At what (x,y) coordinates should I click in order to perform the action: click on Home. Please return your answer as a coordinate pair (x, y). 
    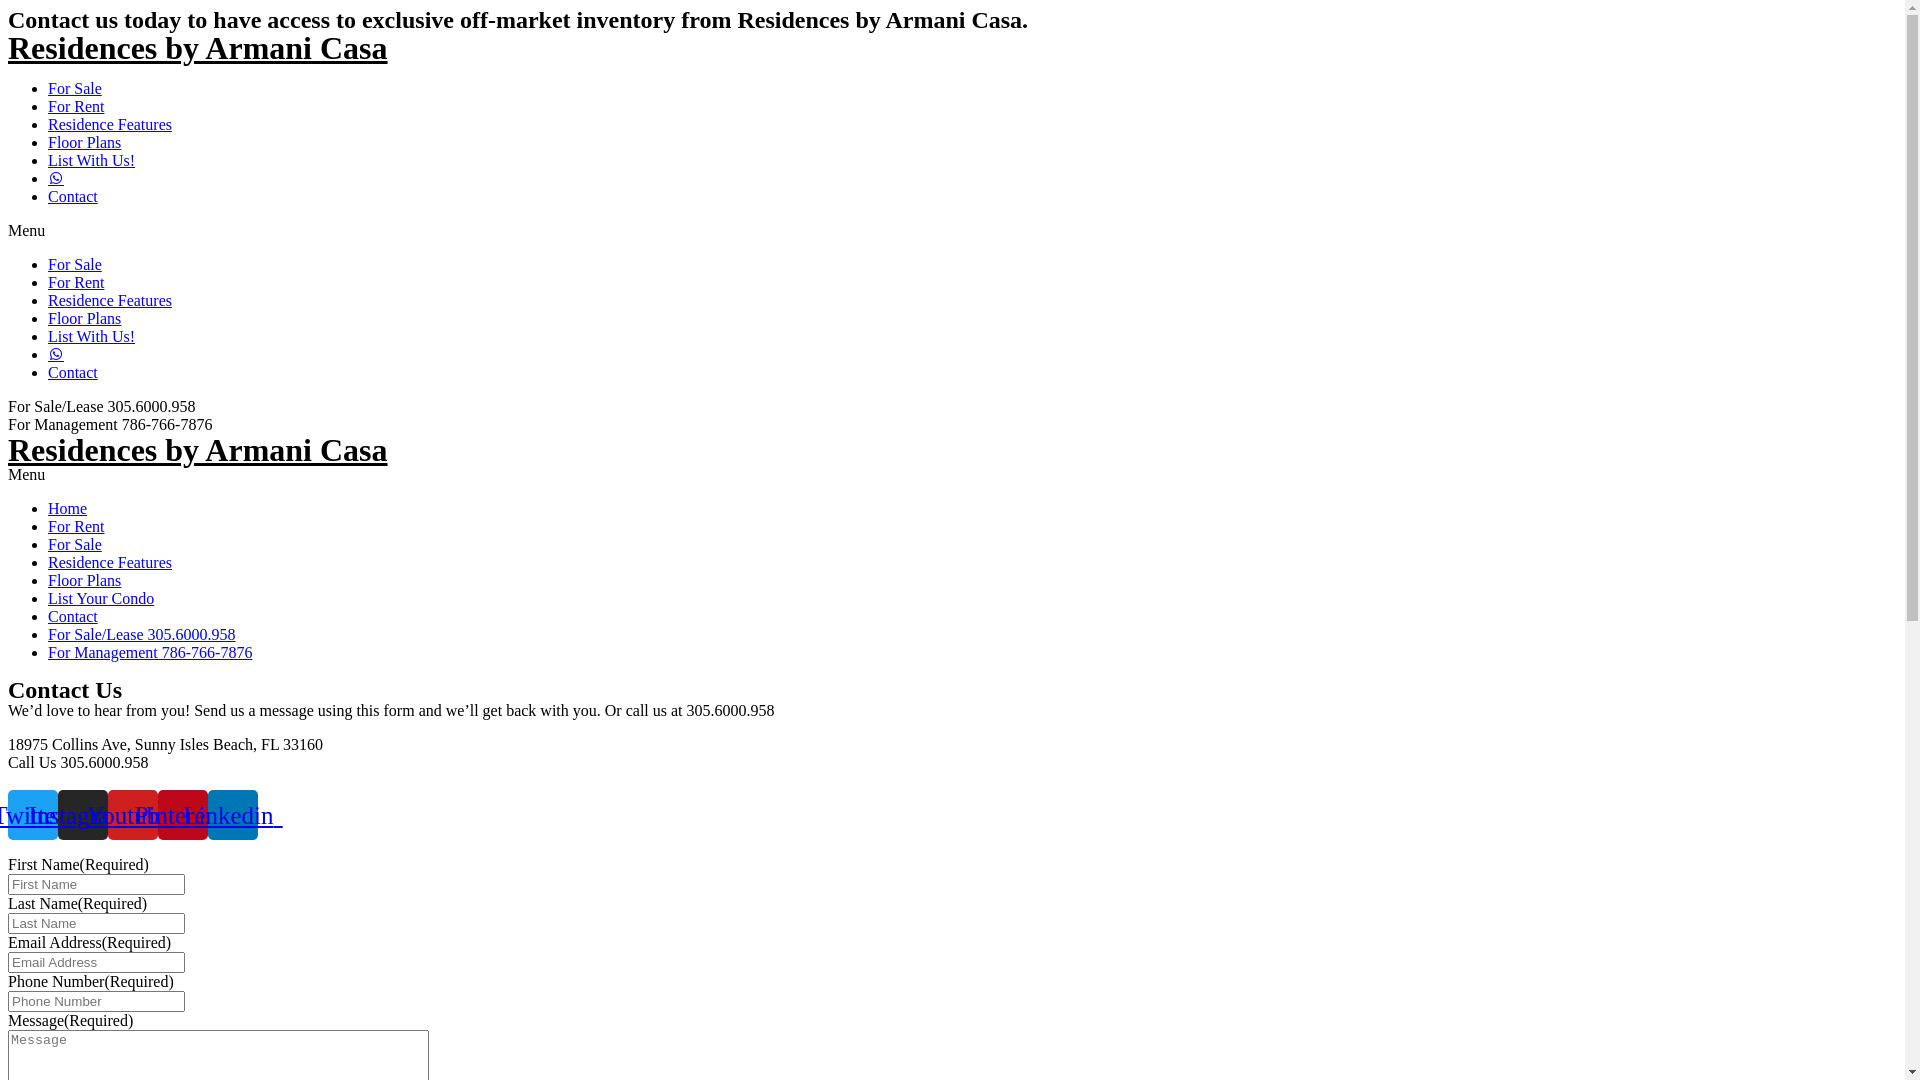
    Looking at the image, I should click on (68, 508).